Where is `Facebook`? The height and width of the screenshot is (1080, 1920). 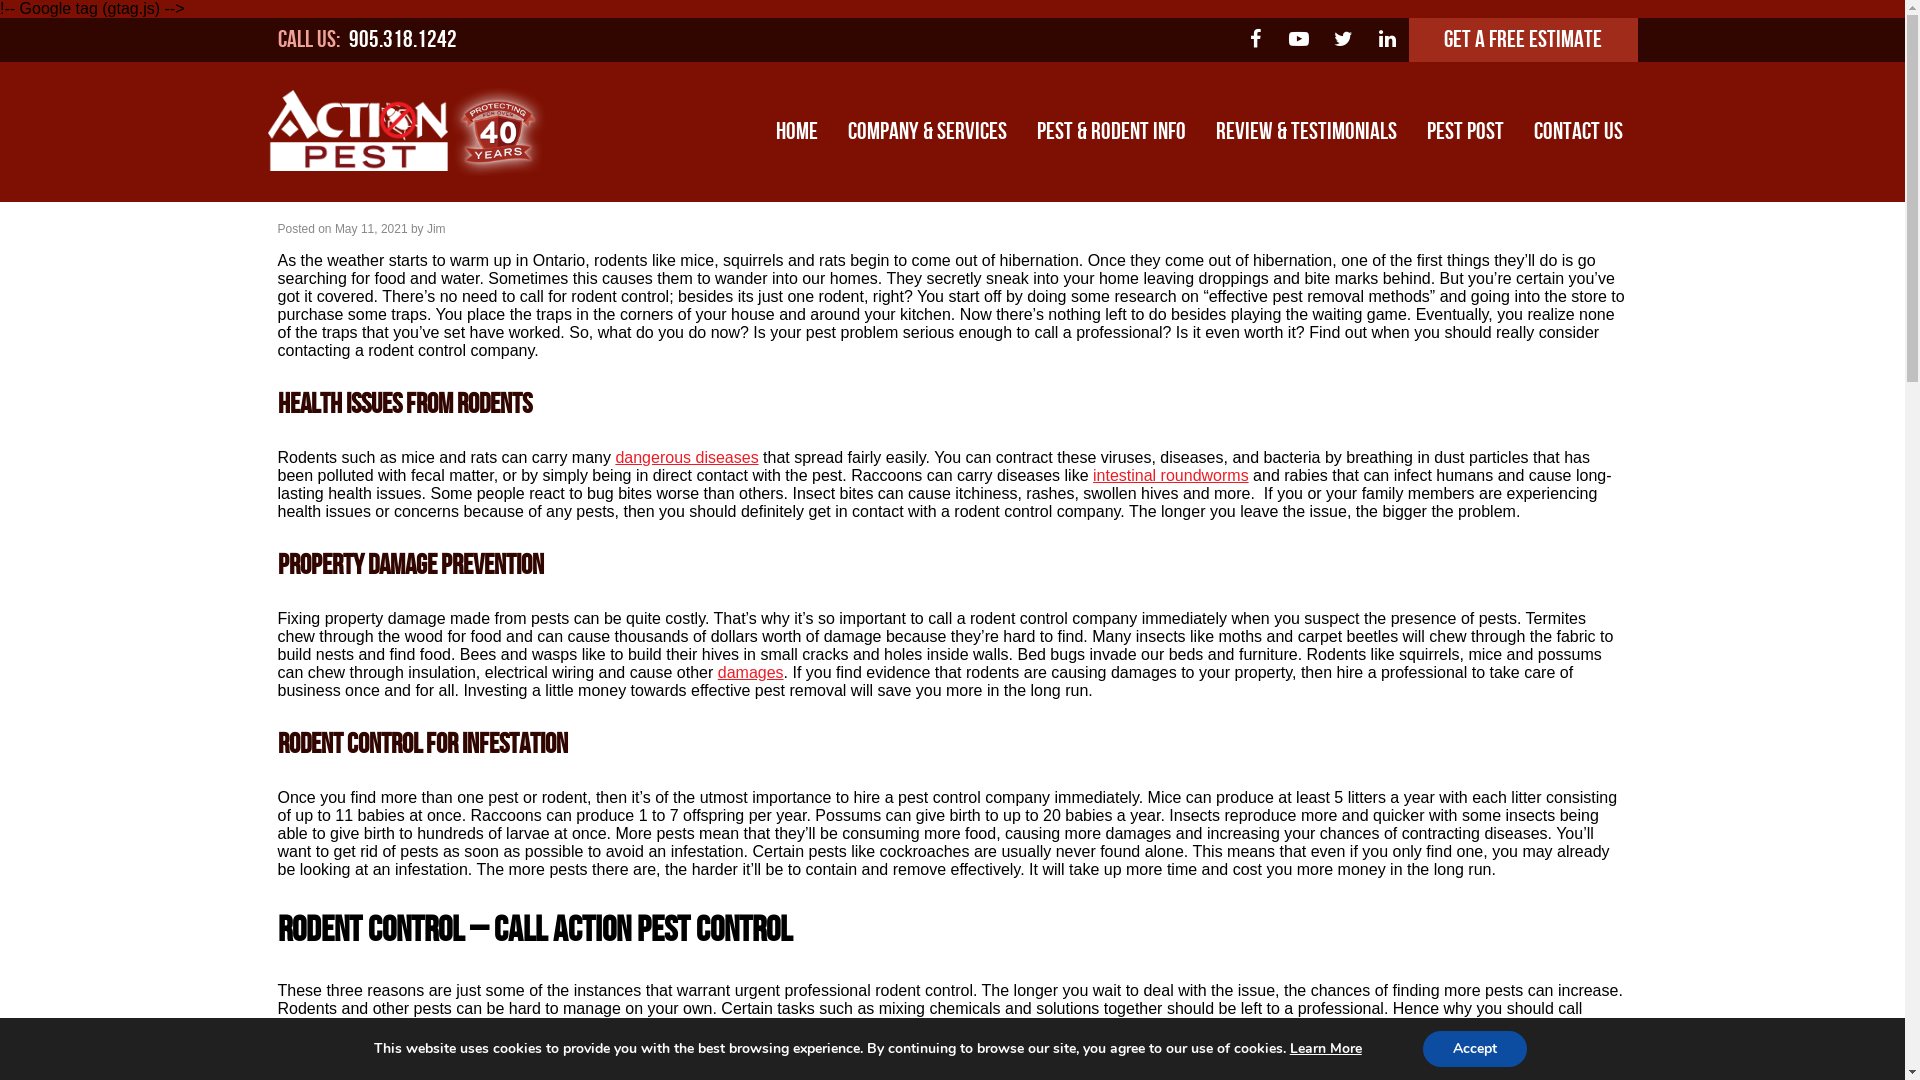
Facebook is located at coordinates (1255, 40).